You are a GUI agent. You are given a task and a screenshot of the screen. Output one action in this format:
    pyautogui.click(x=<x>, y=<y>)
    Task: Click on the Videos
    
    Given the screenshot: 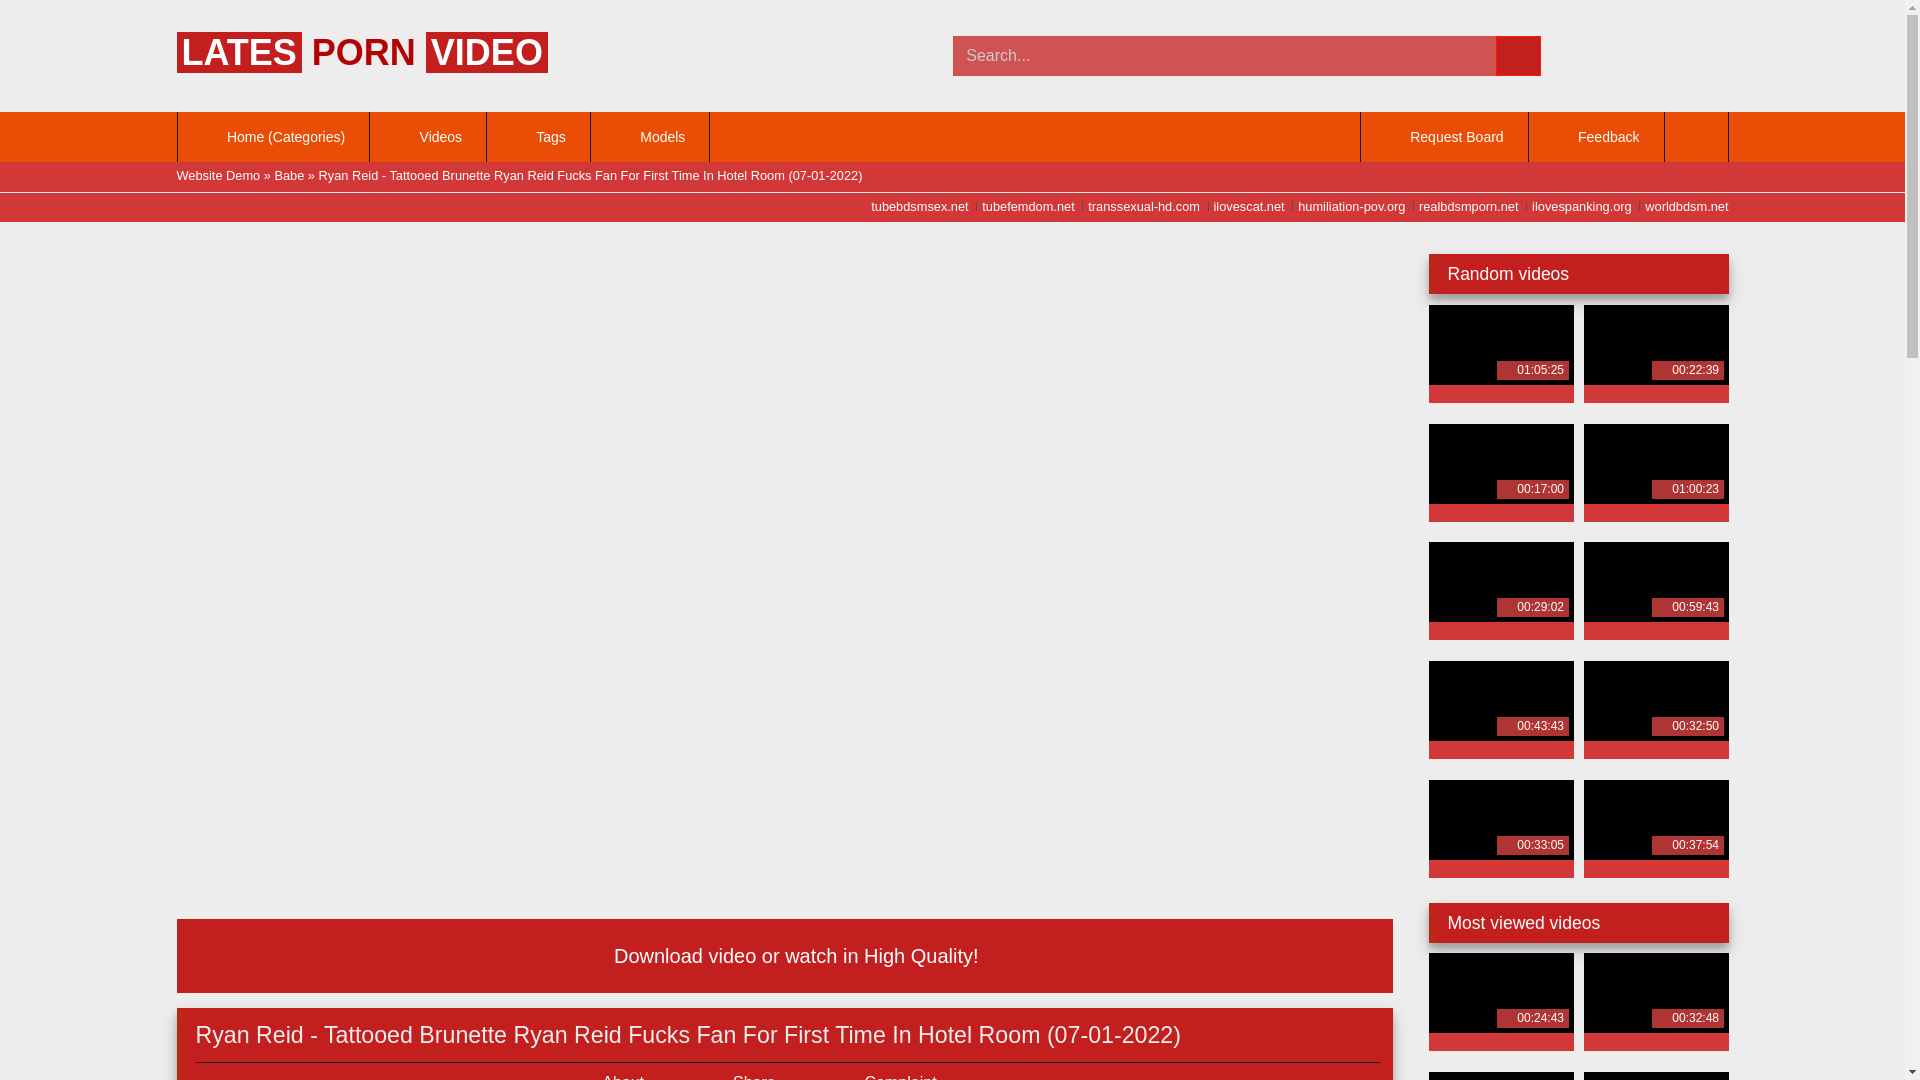 What is the action you would take?
    pyautogui.click(x=428, y=137)
    